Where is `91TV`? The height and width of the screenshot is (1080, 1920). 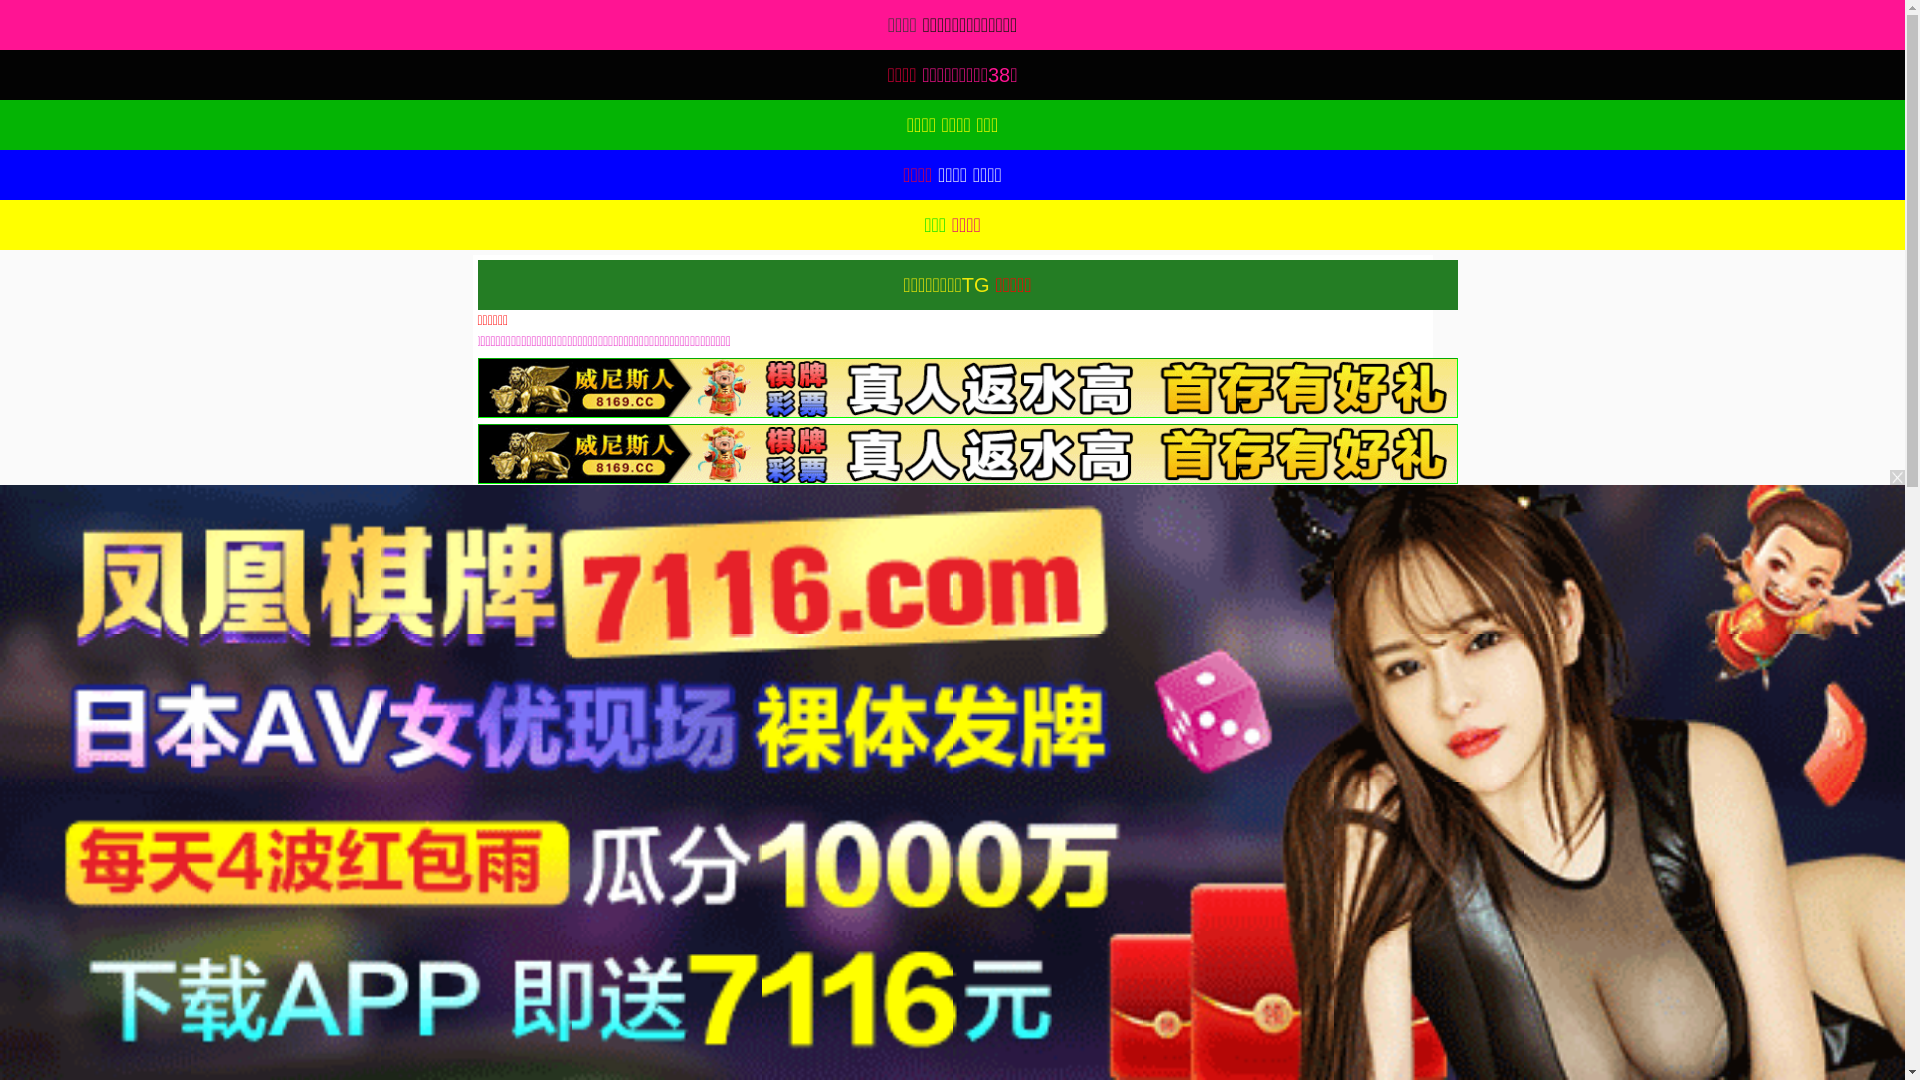 91TV is located at coordinates (1636, 782).